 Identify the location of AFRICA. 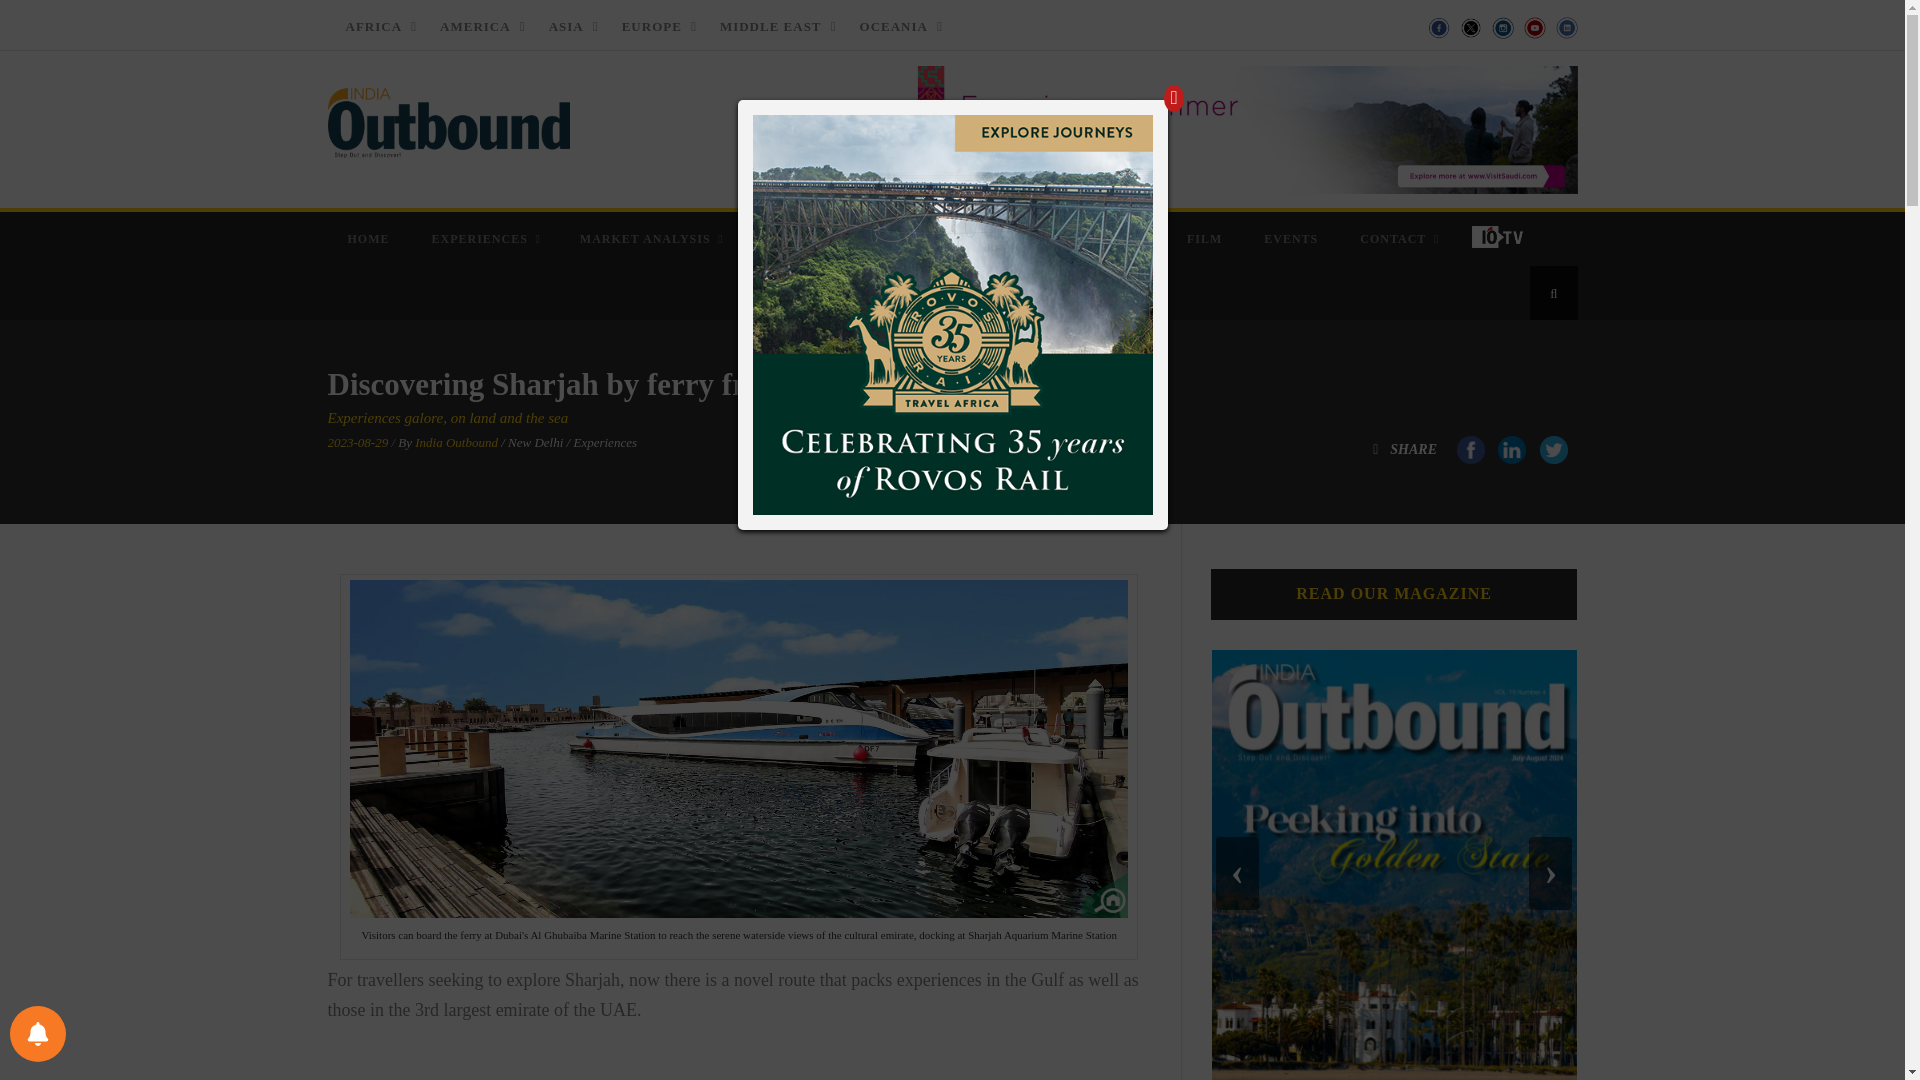
(375, 26).